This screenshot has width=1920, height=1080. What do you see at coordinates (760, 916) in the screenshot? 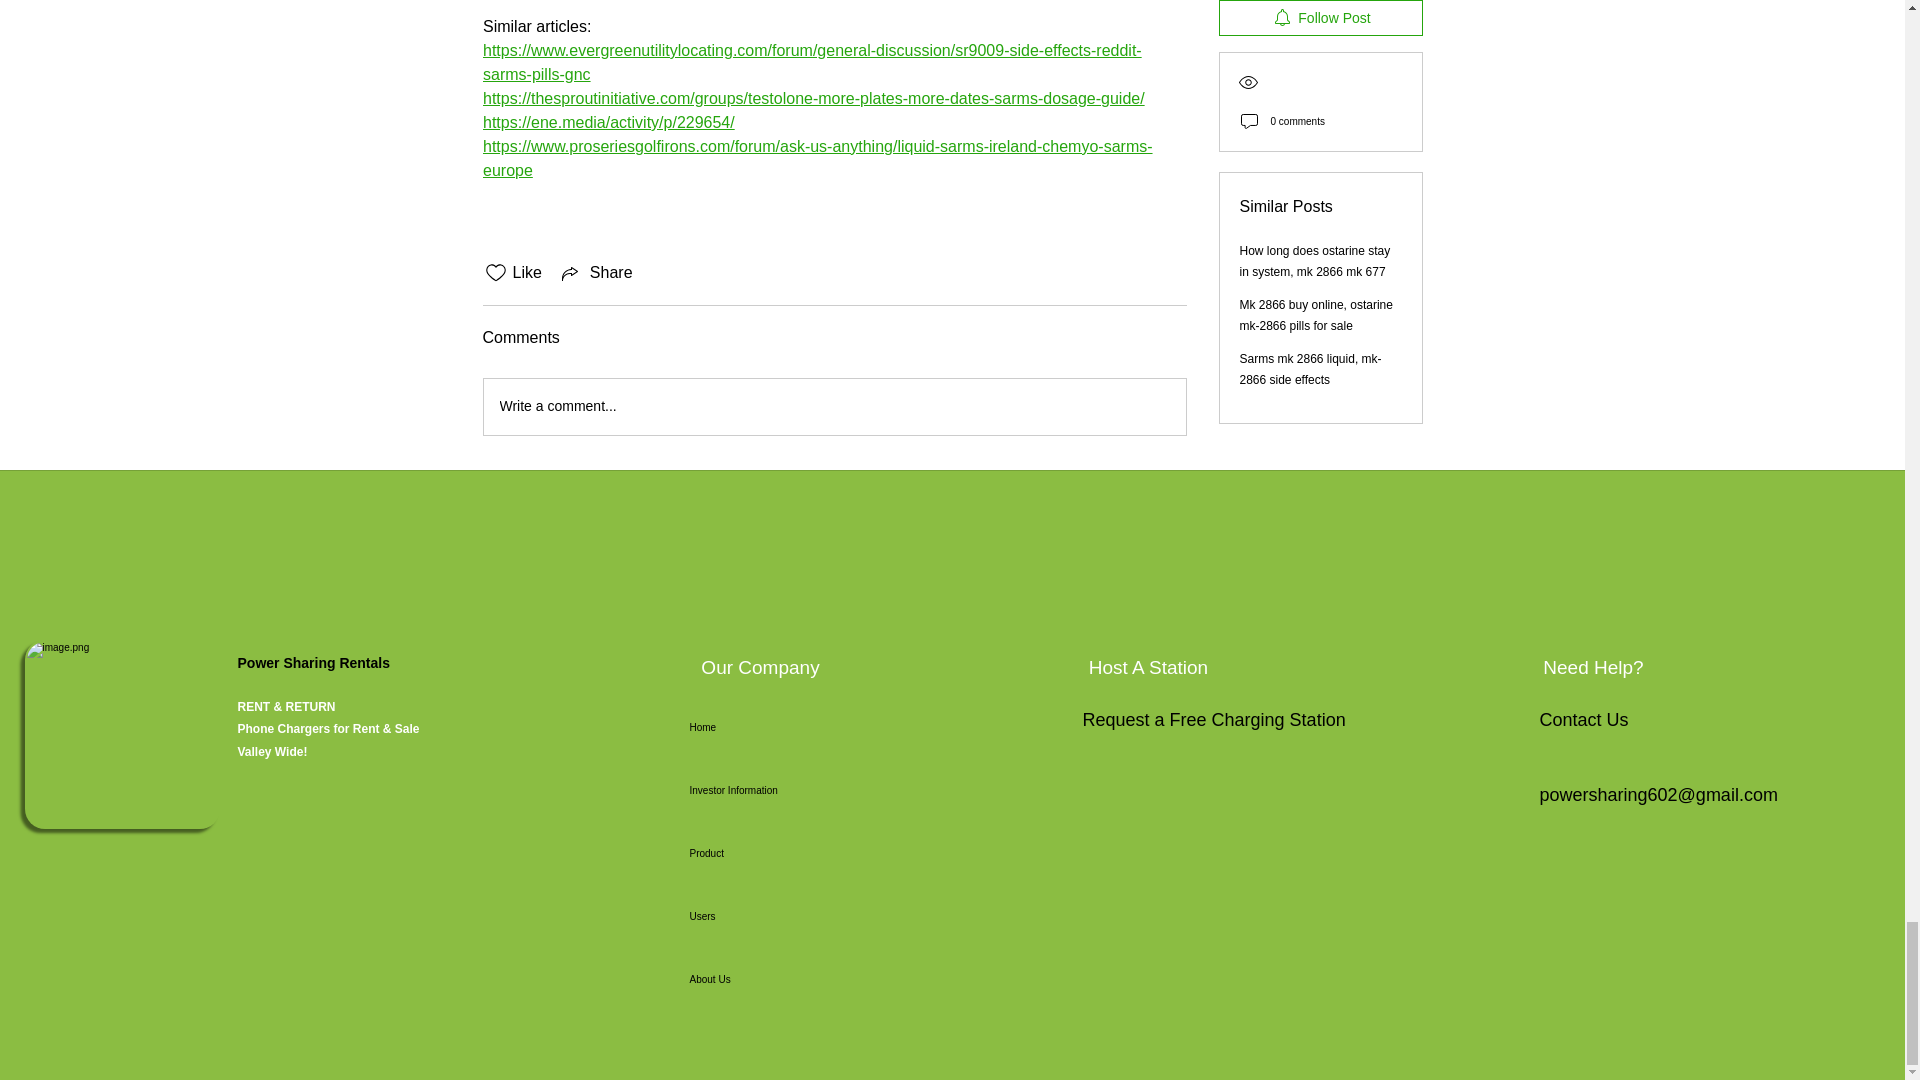
I see `Users` at bounding box center [760, 916].